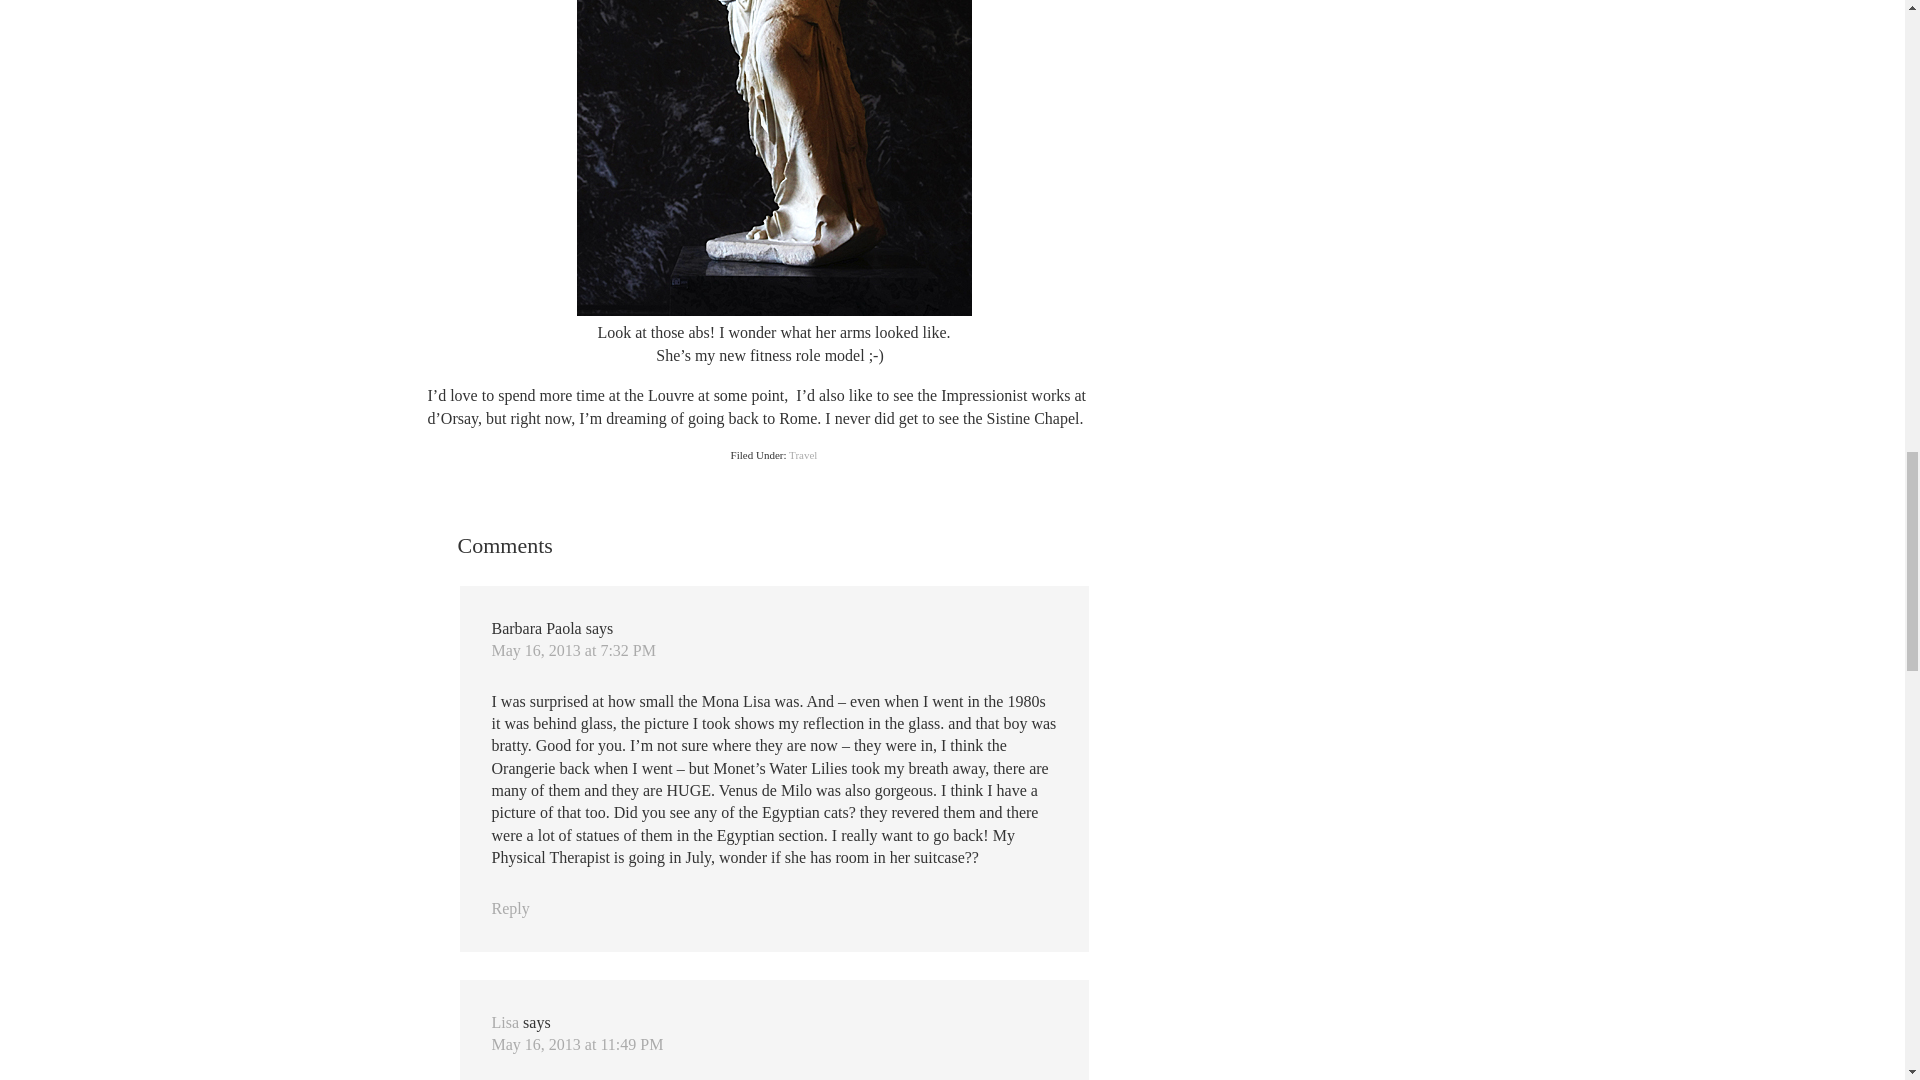 The image size is (1920, 1080). Describe the element at coordinates (510, 908) in the screenshot. I see `Reply` at that location.